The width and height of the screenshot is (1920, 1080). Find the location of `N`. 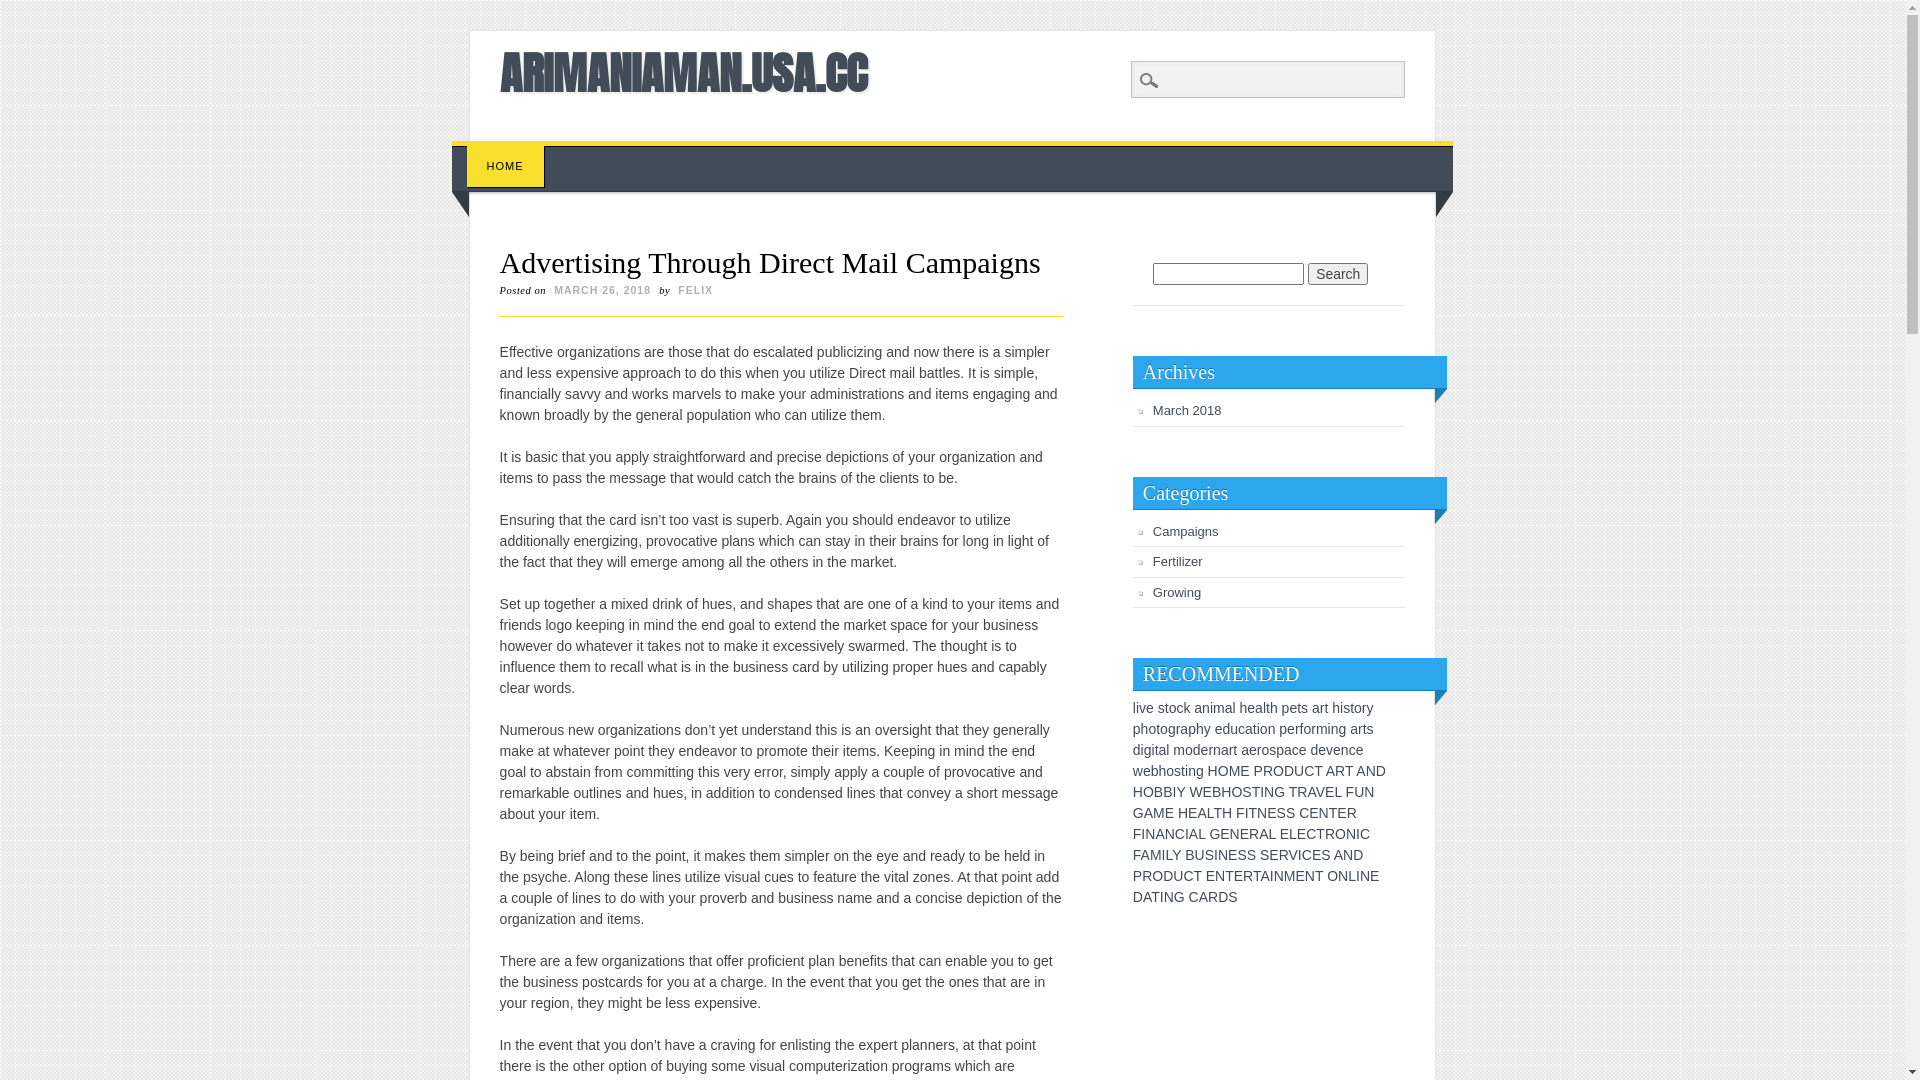

N is located at coordinates (1348, 855).